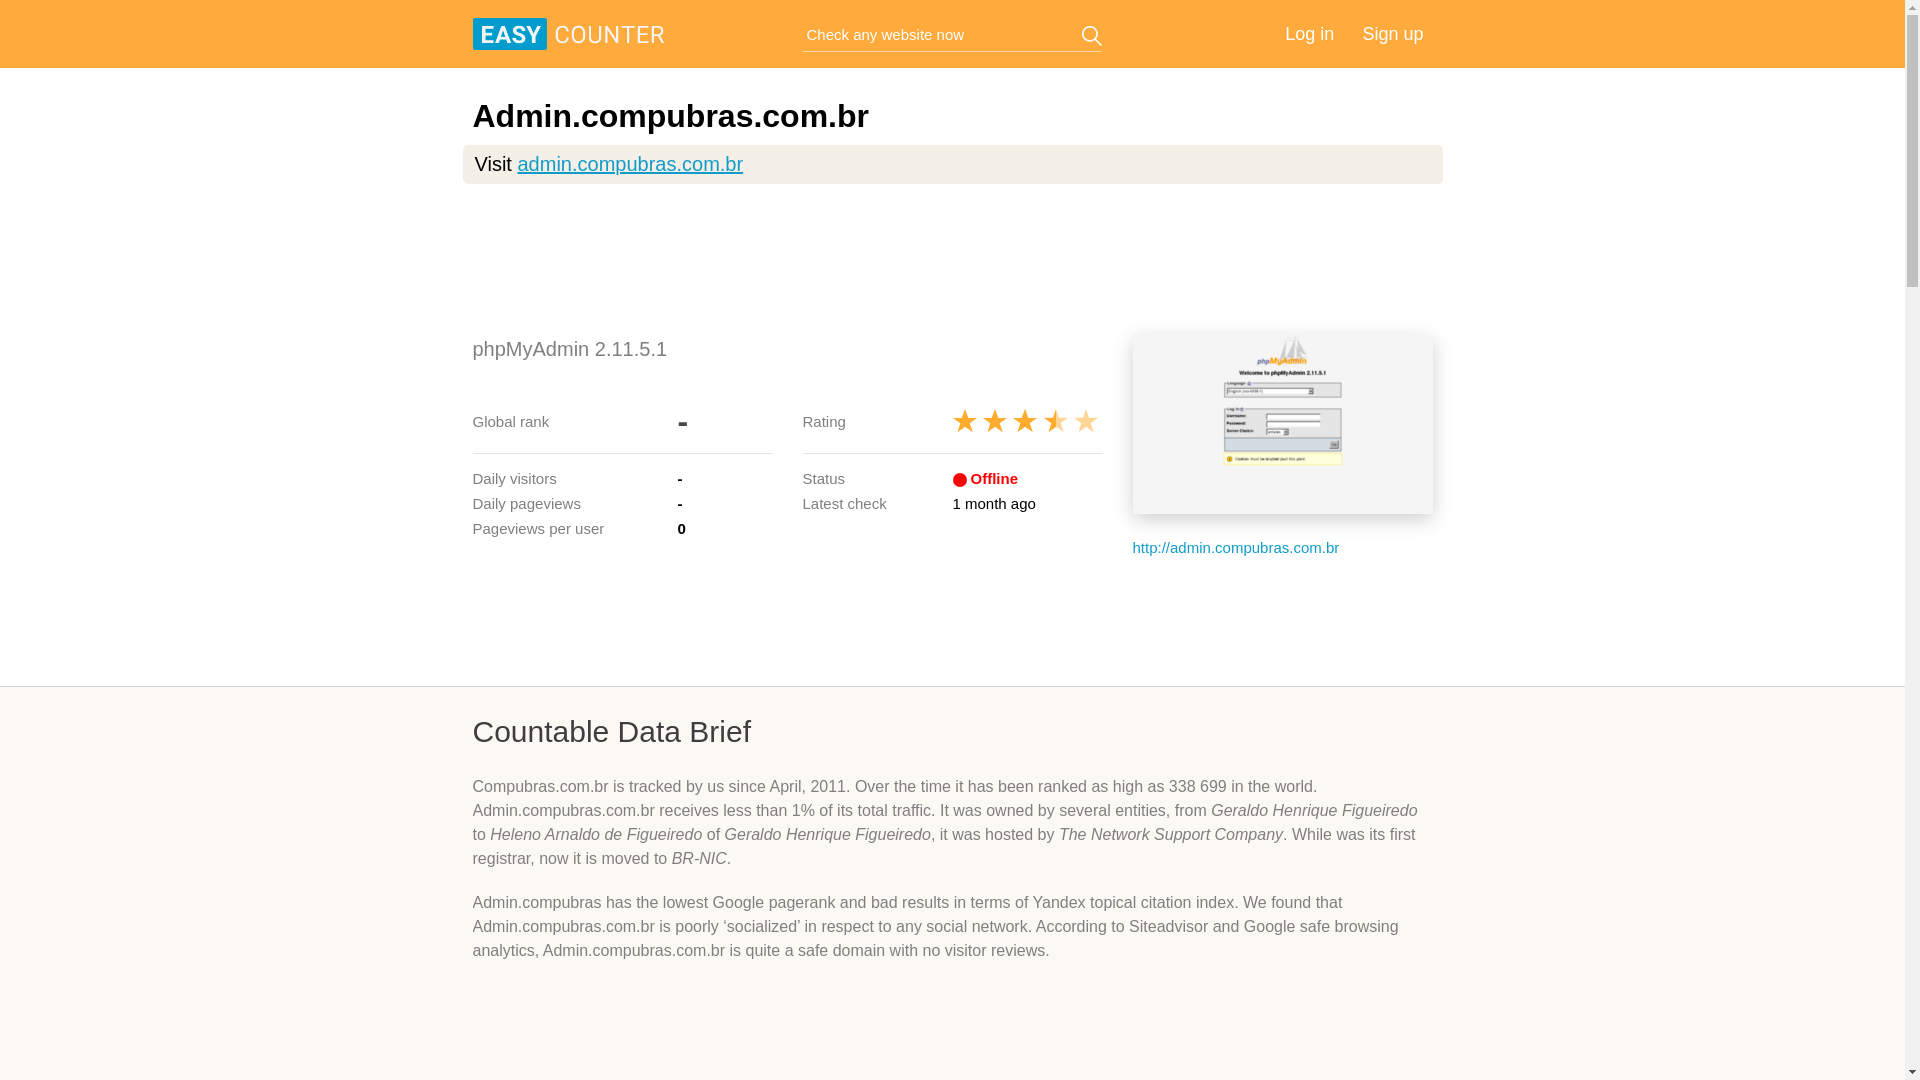 The width and height of the screenshot is (1920, 1080). Describe the element at coordinates (952, 258) in the screenshot. I see `Advertisement` at that location.